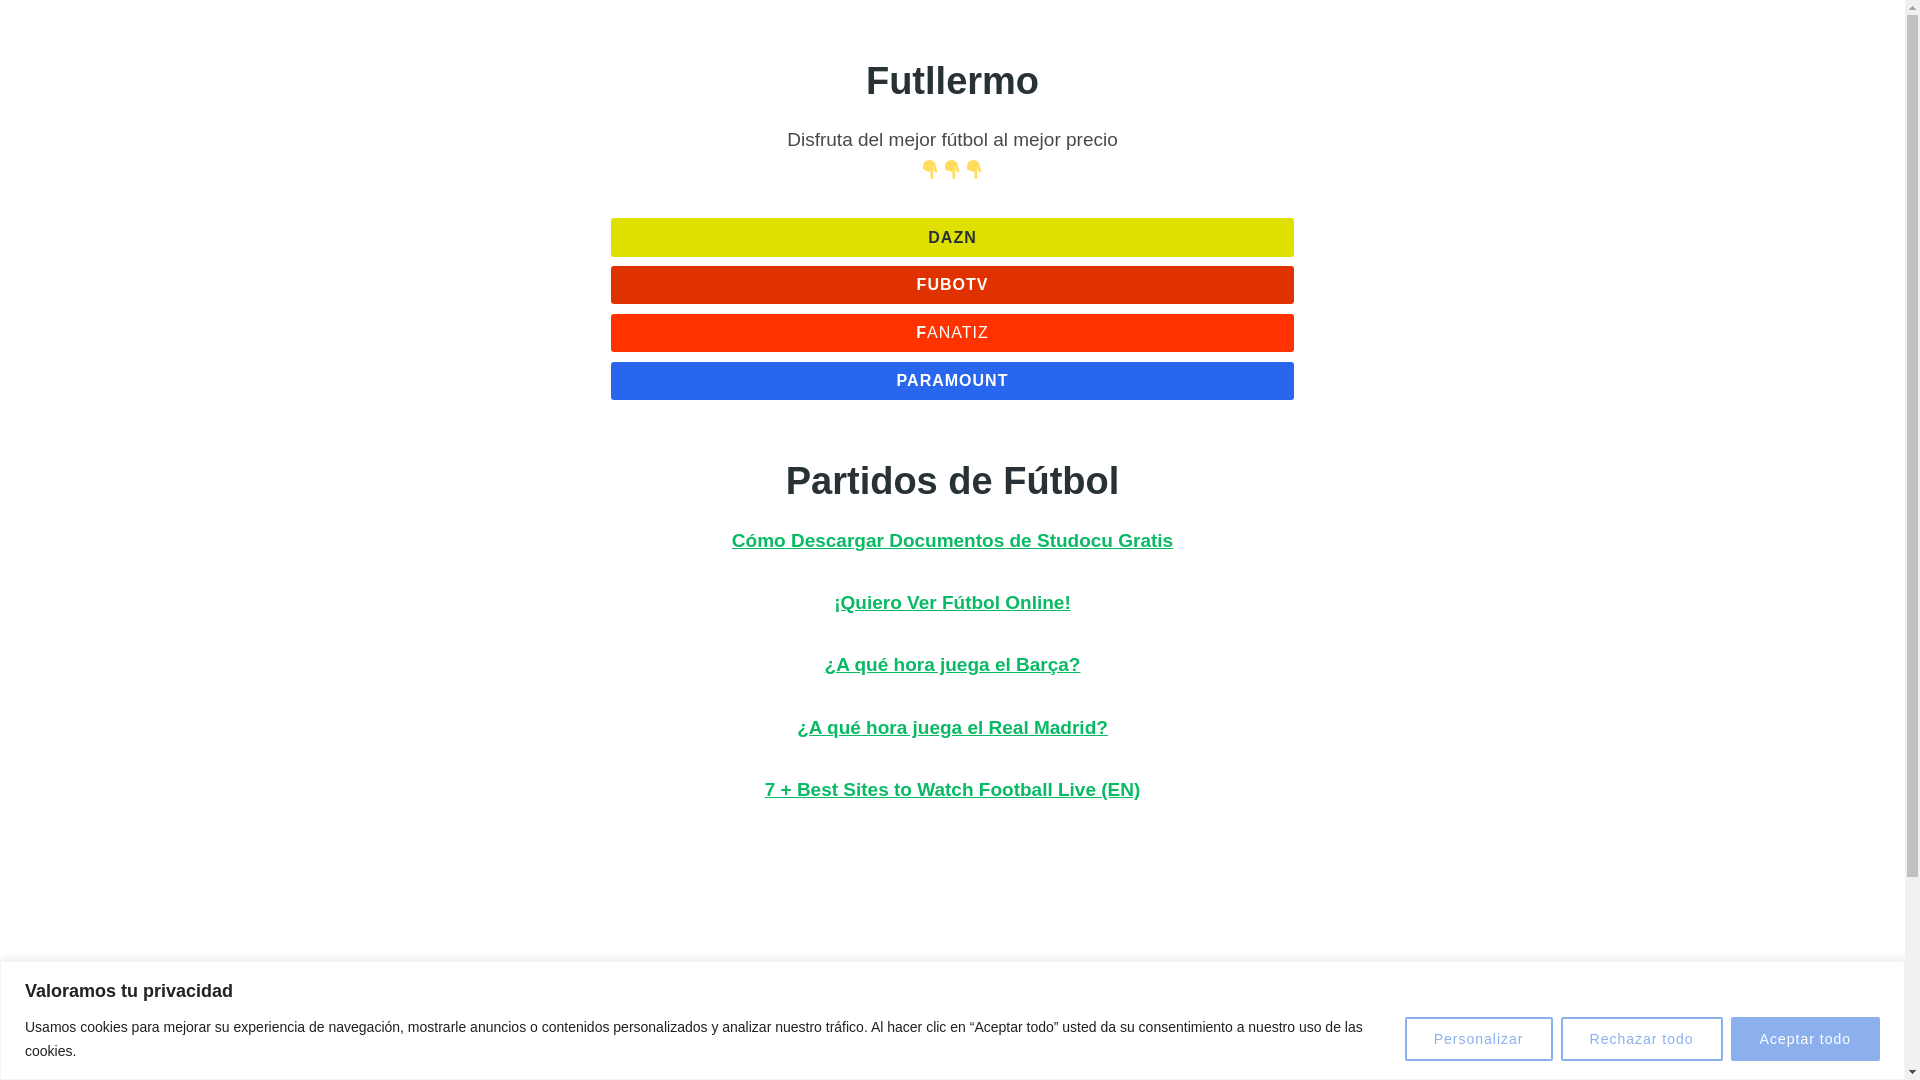 The width and height of the screenshot is (1920, 1080). I want to click on FUBOTV, so click(952, 284).